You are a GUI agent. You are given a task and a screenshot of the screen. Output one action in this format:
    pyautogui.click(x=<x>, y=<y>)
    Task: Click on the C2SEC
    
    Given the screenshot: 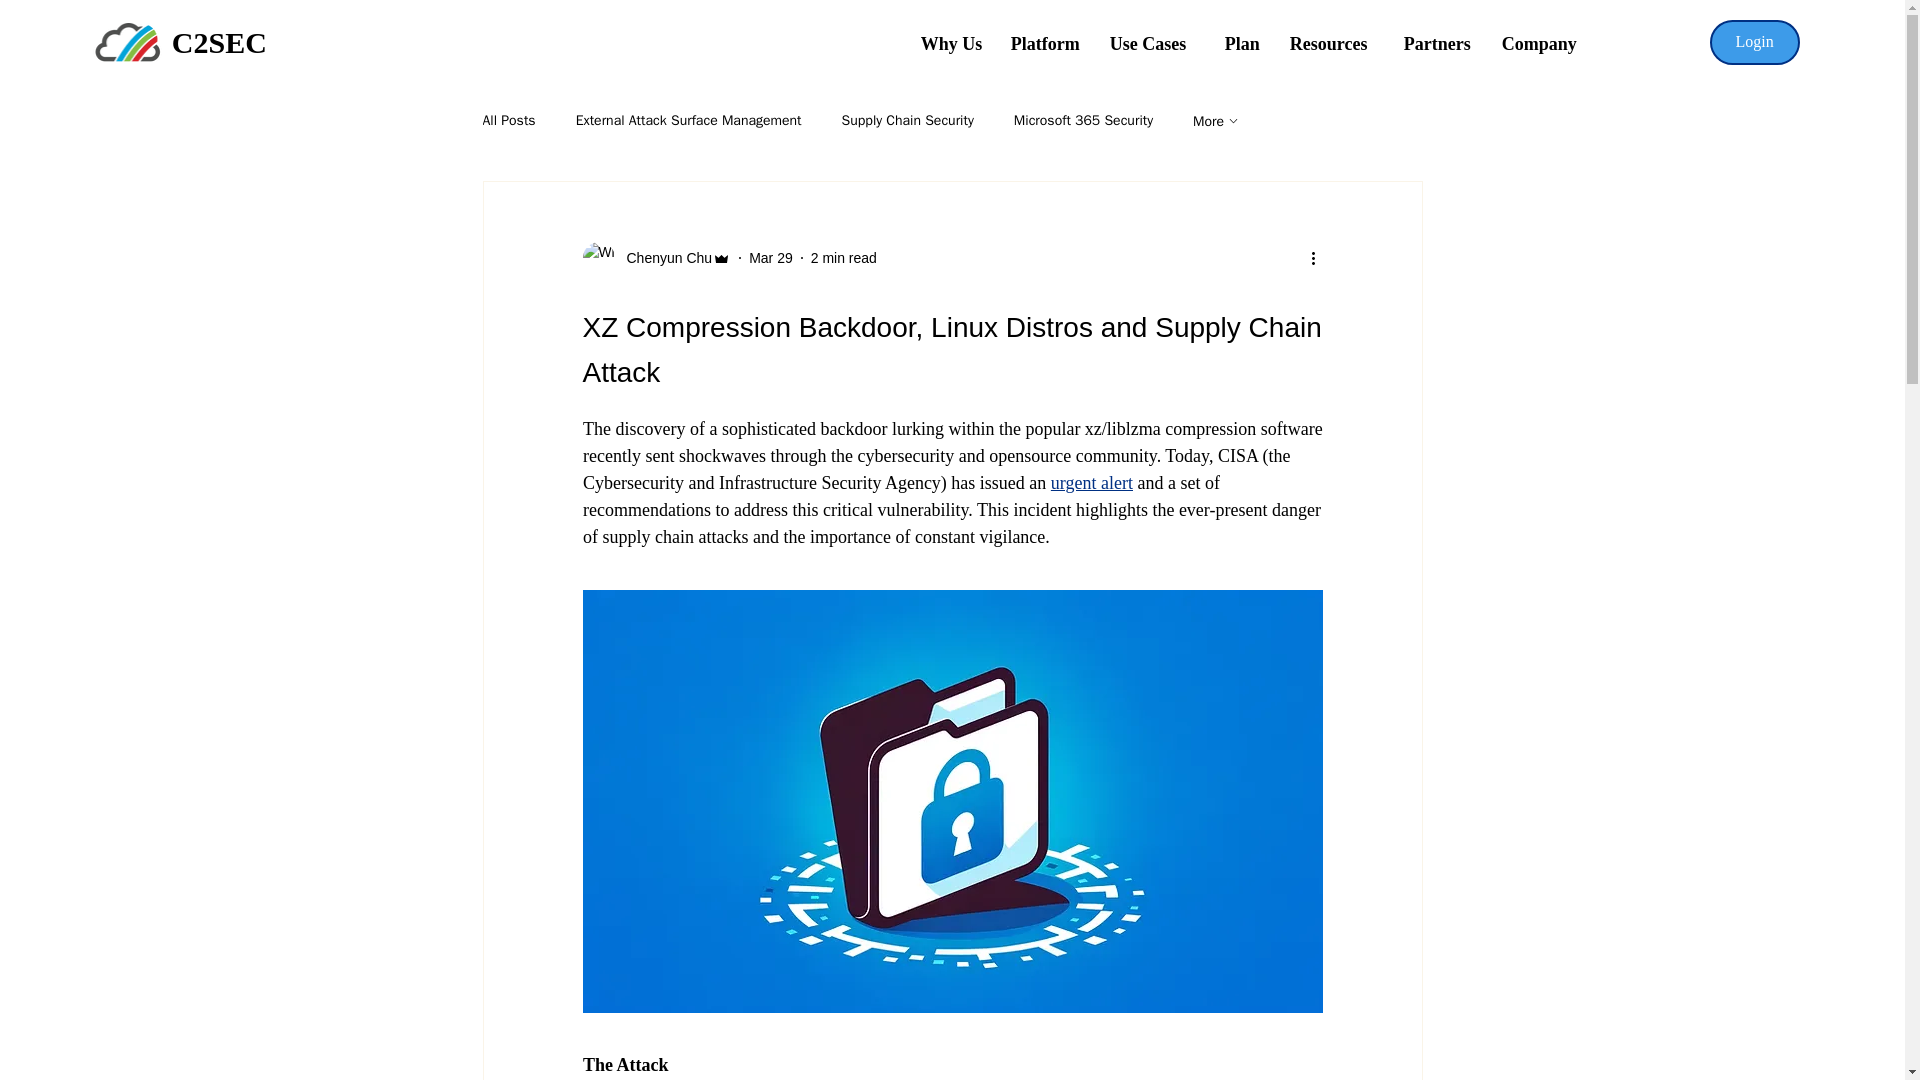 What is the action you would take?
    pyautogui.click(x=219, y=42)
    